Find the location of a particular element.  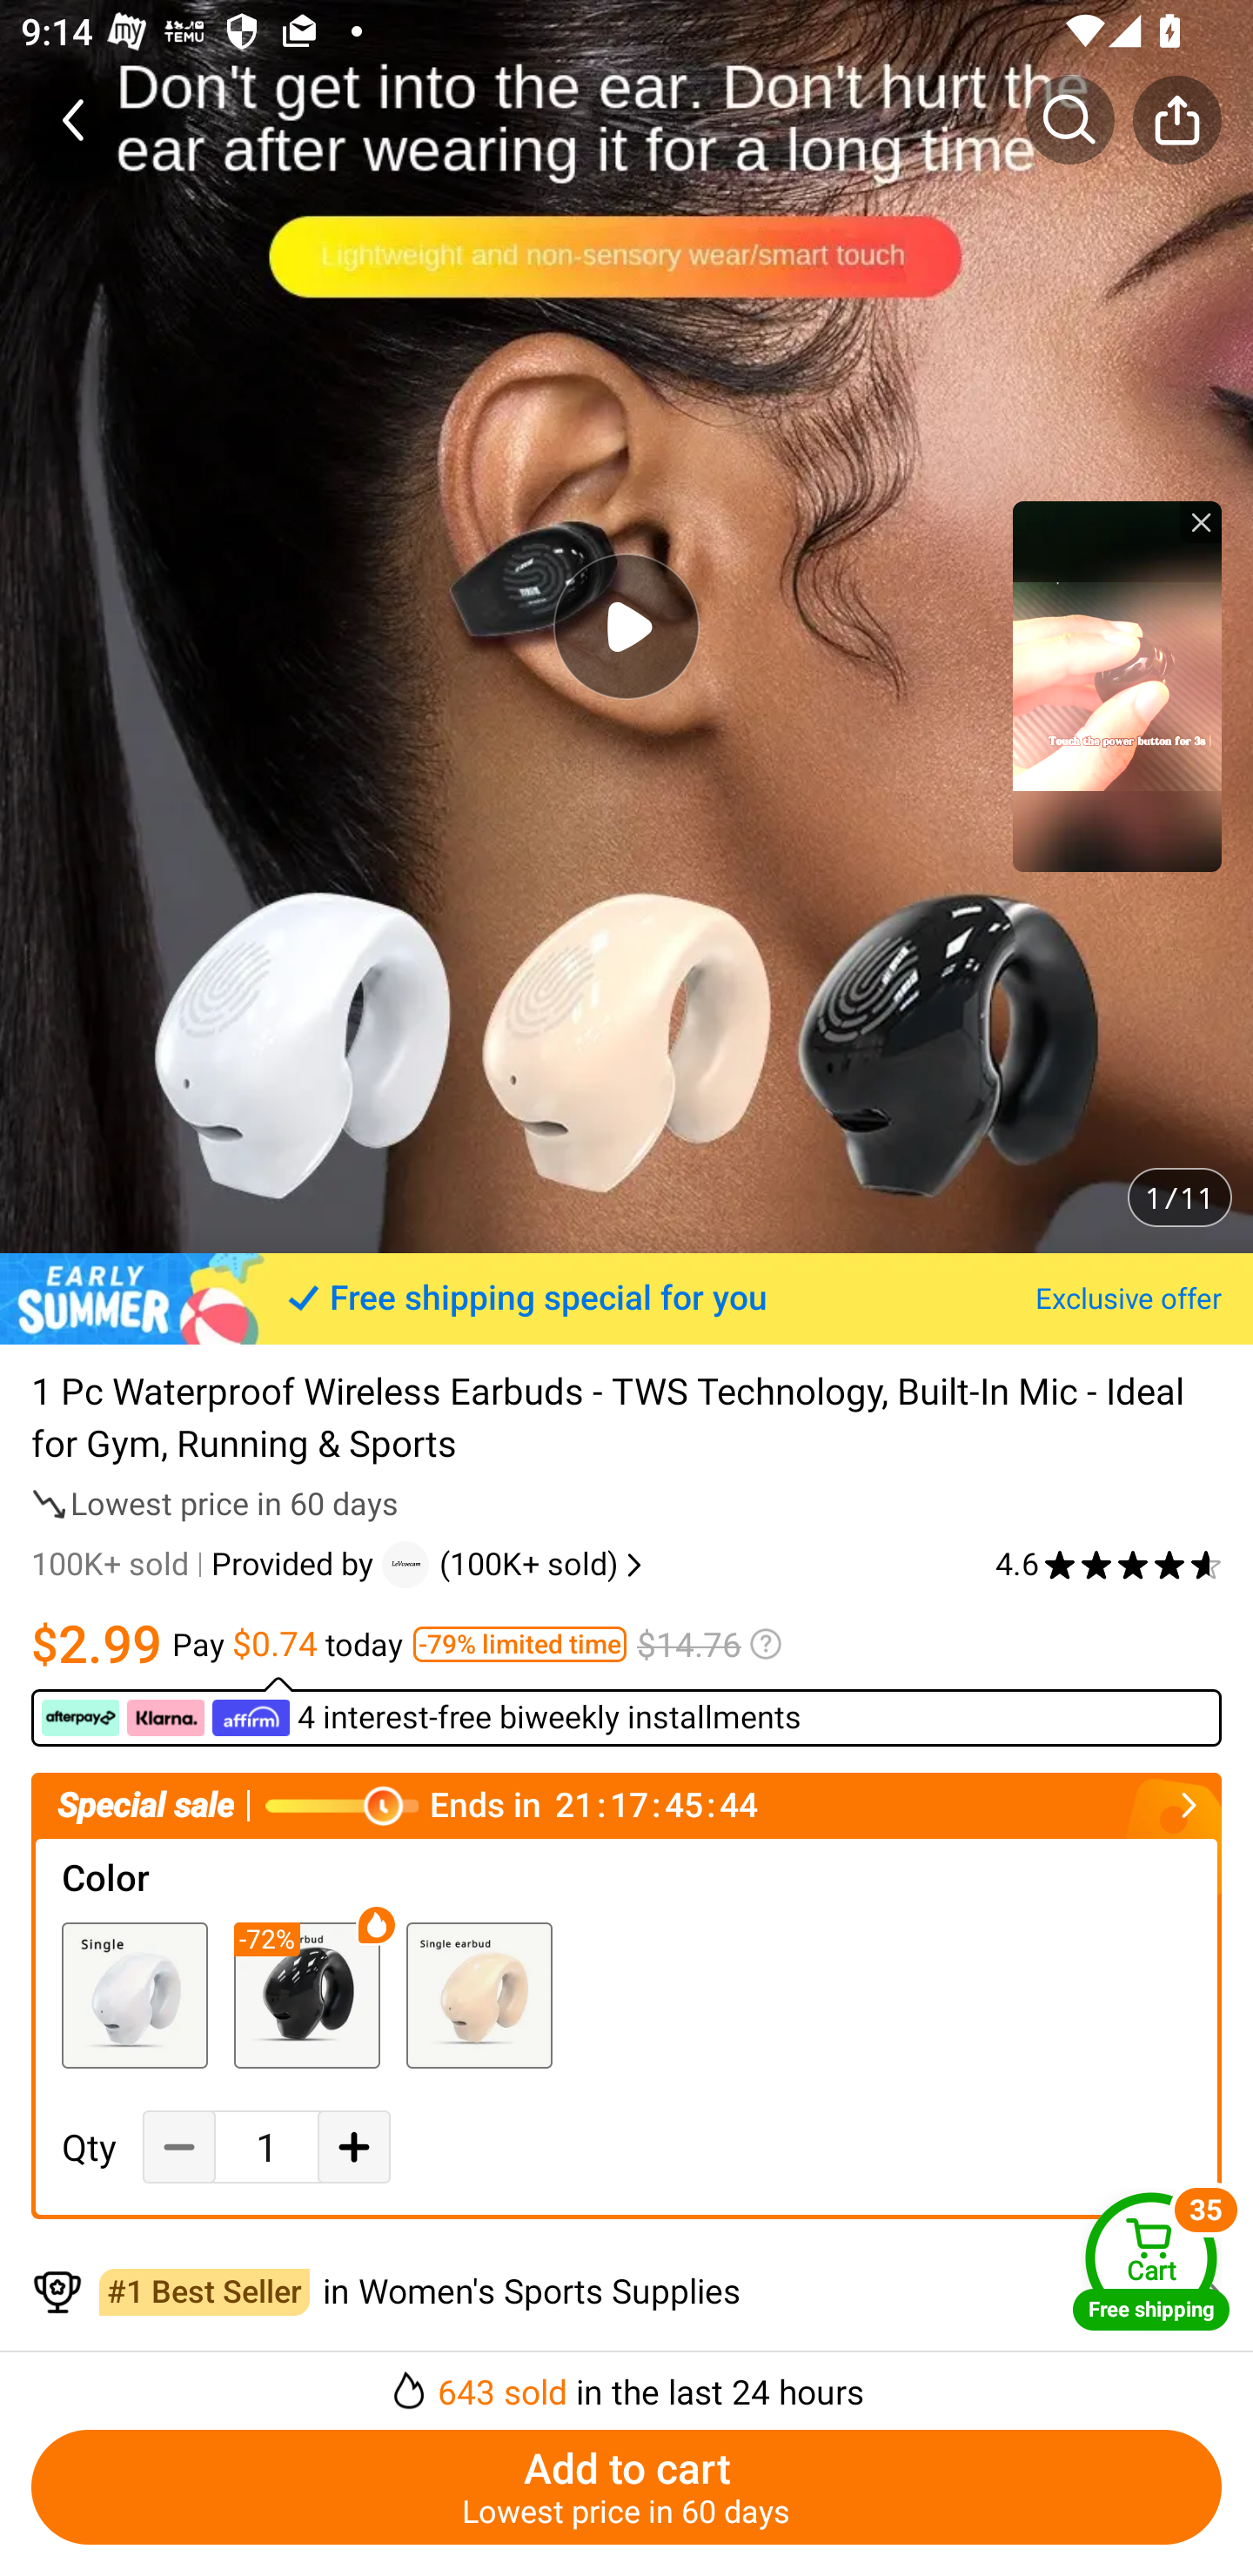

Back is located at coordinates (76, 119).